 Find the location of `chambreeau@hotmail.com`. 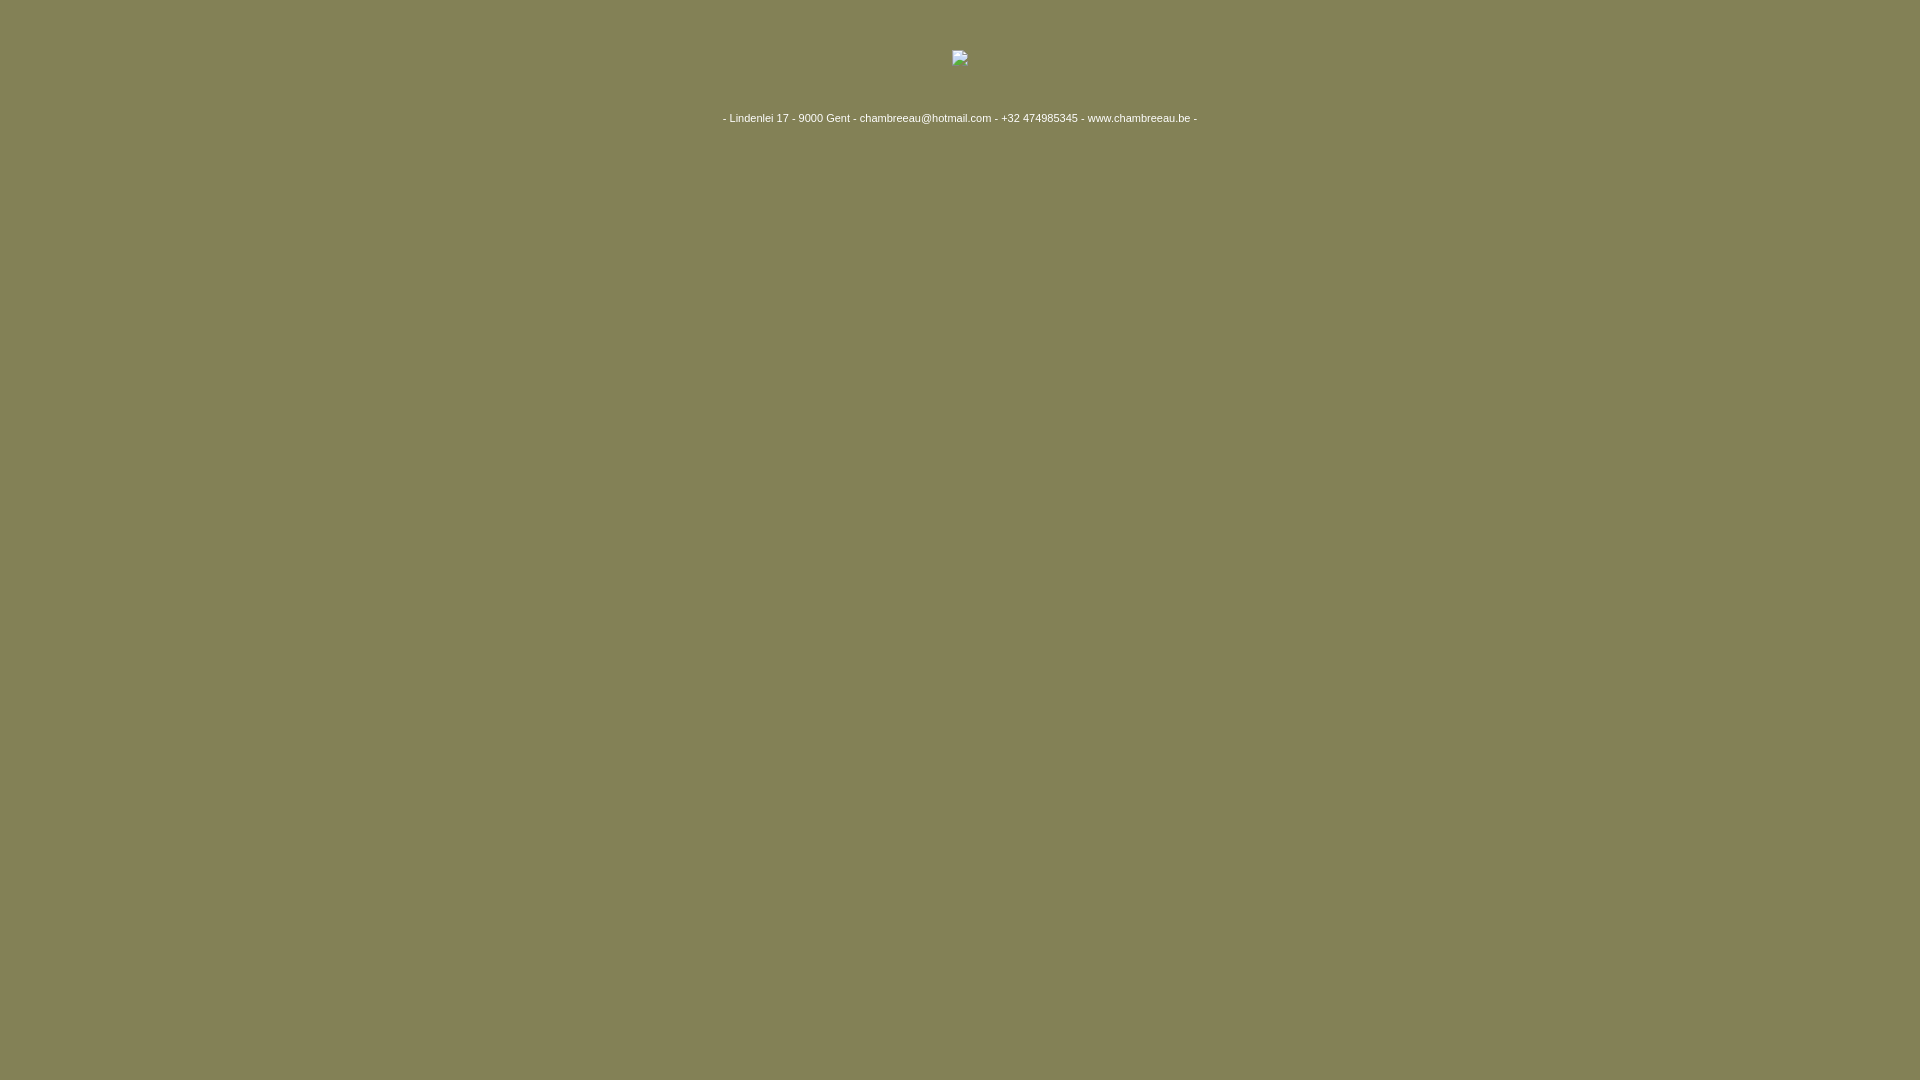

chambreeau@hotmail.com is located at coordinates (926, 118).